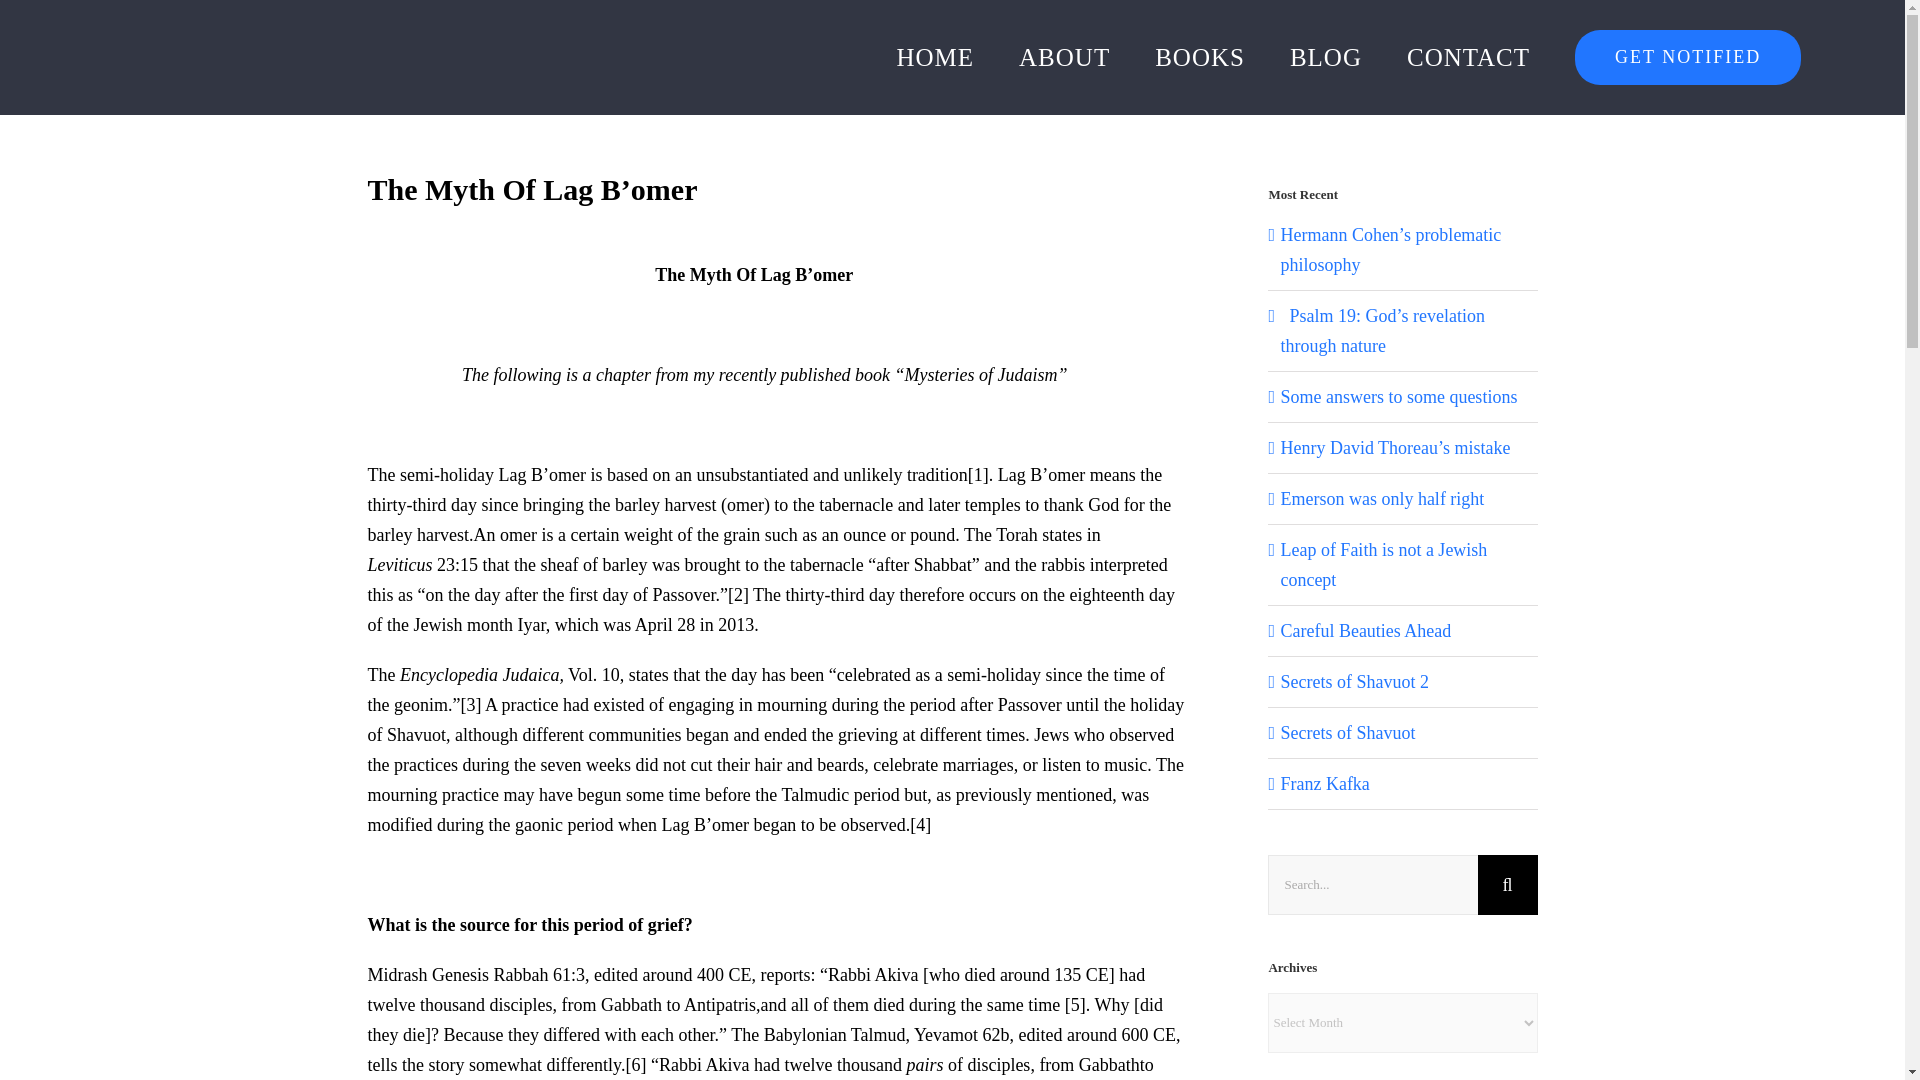 This screenshot has width=1920, height=1080. I want to click on Careful Beauties Ahead, so click(1366, 631).